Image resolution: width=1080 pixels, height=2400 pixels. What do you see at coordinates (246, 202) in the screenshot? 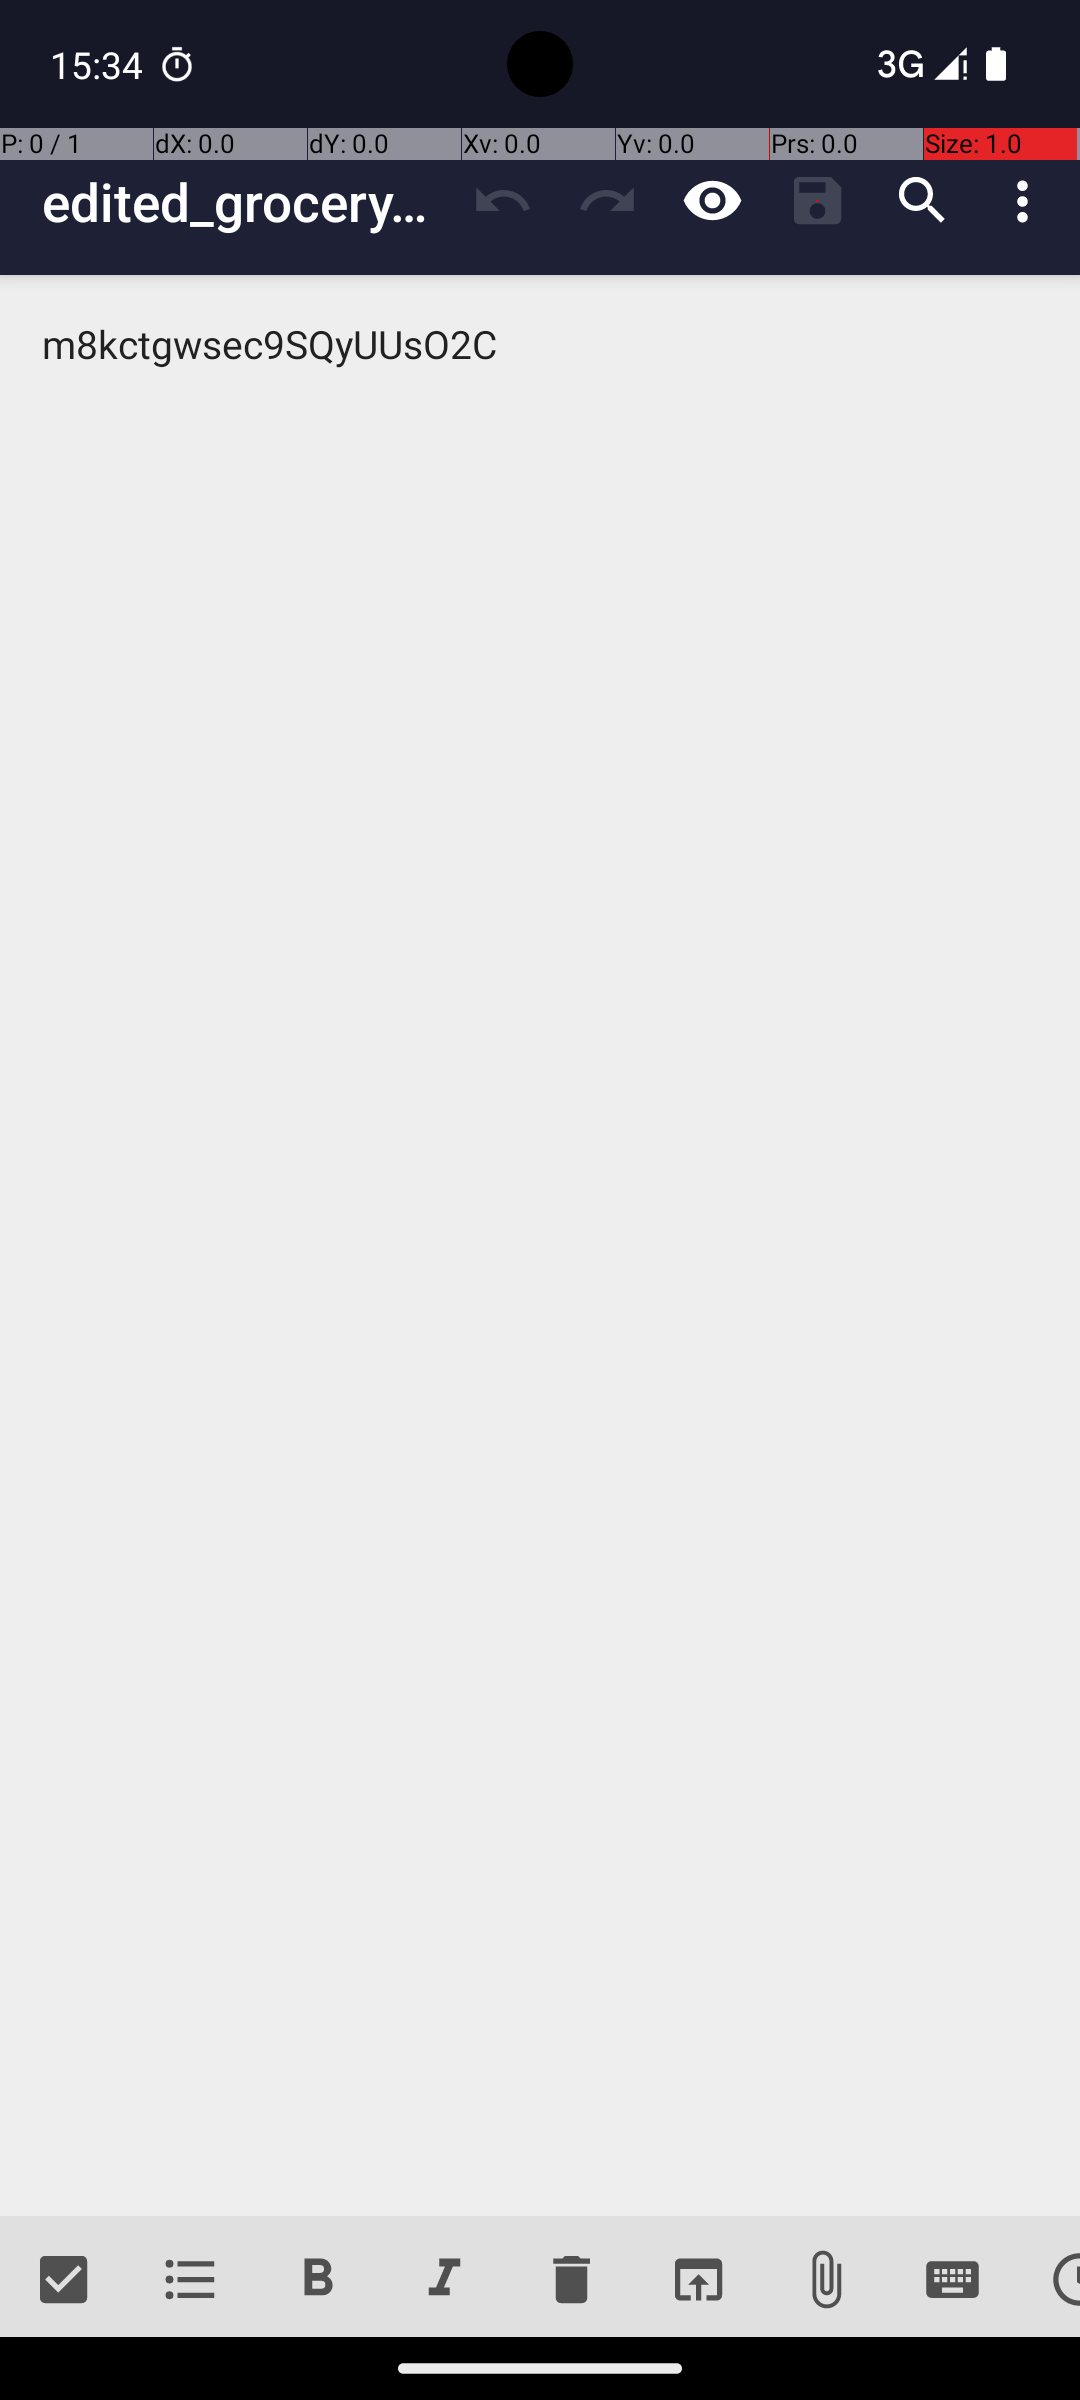
I see `edited_grocery_list_weekly` at bounding box center [246, 202].